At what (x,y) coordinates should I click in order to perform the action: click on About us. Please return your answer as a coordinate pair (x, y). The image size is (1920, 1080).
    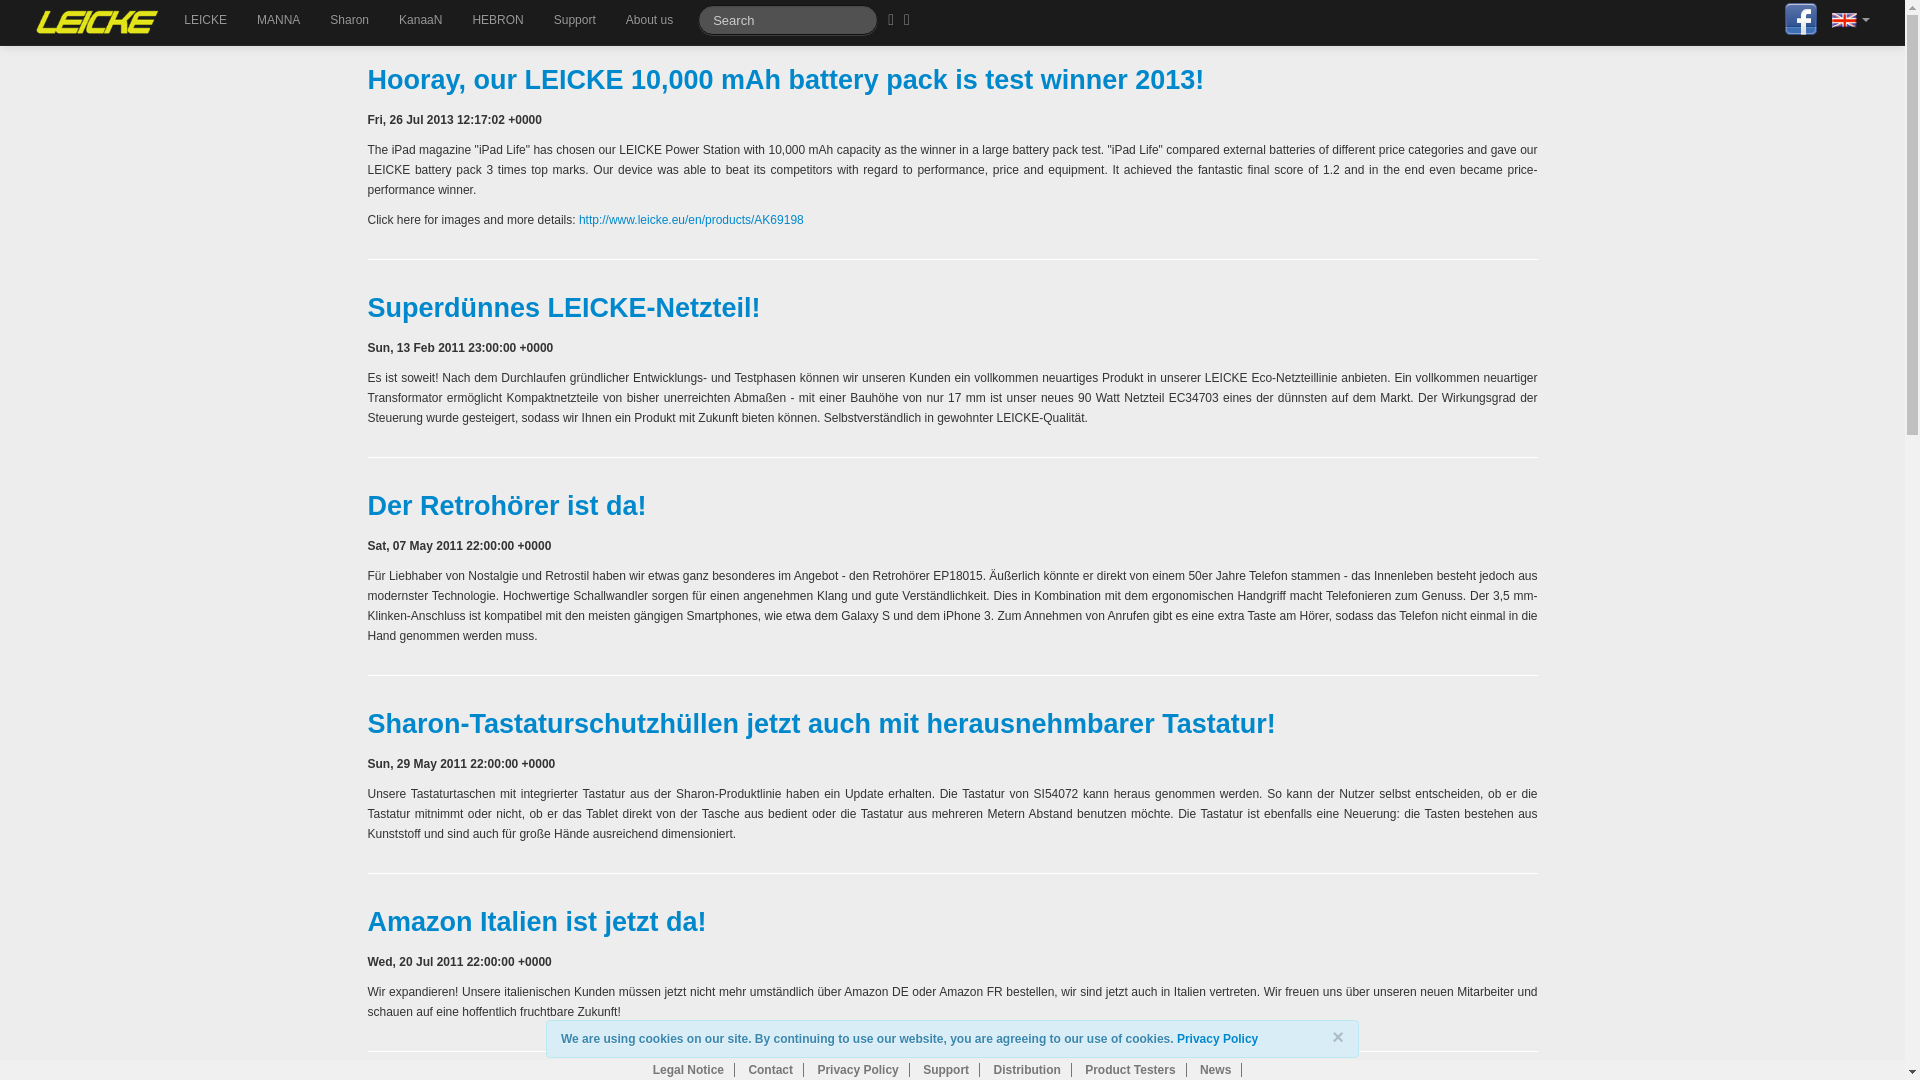
    Looking at the image, I should click on (648, 20).